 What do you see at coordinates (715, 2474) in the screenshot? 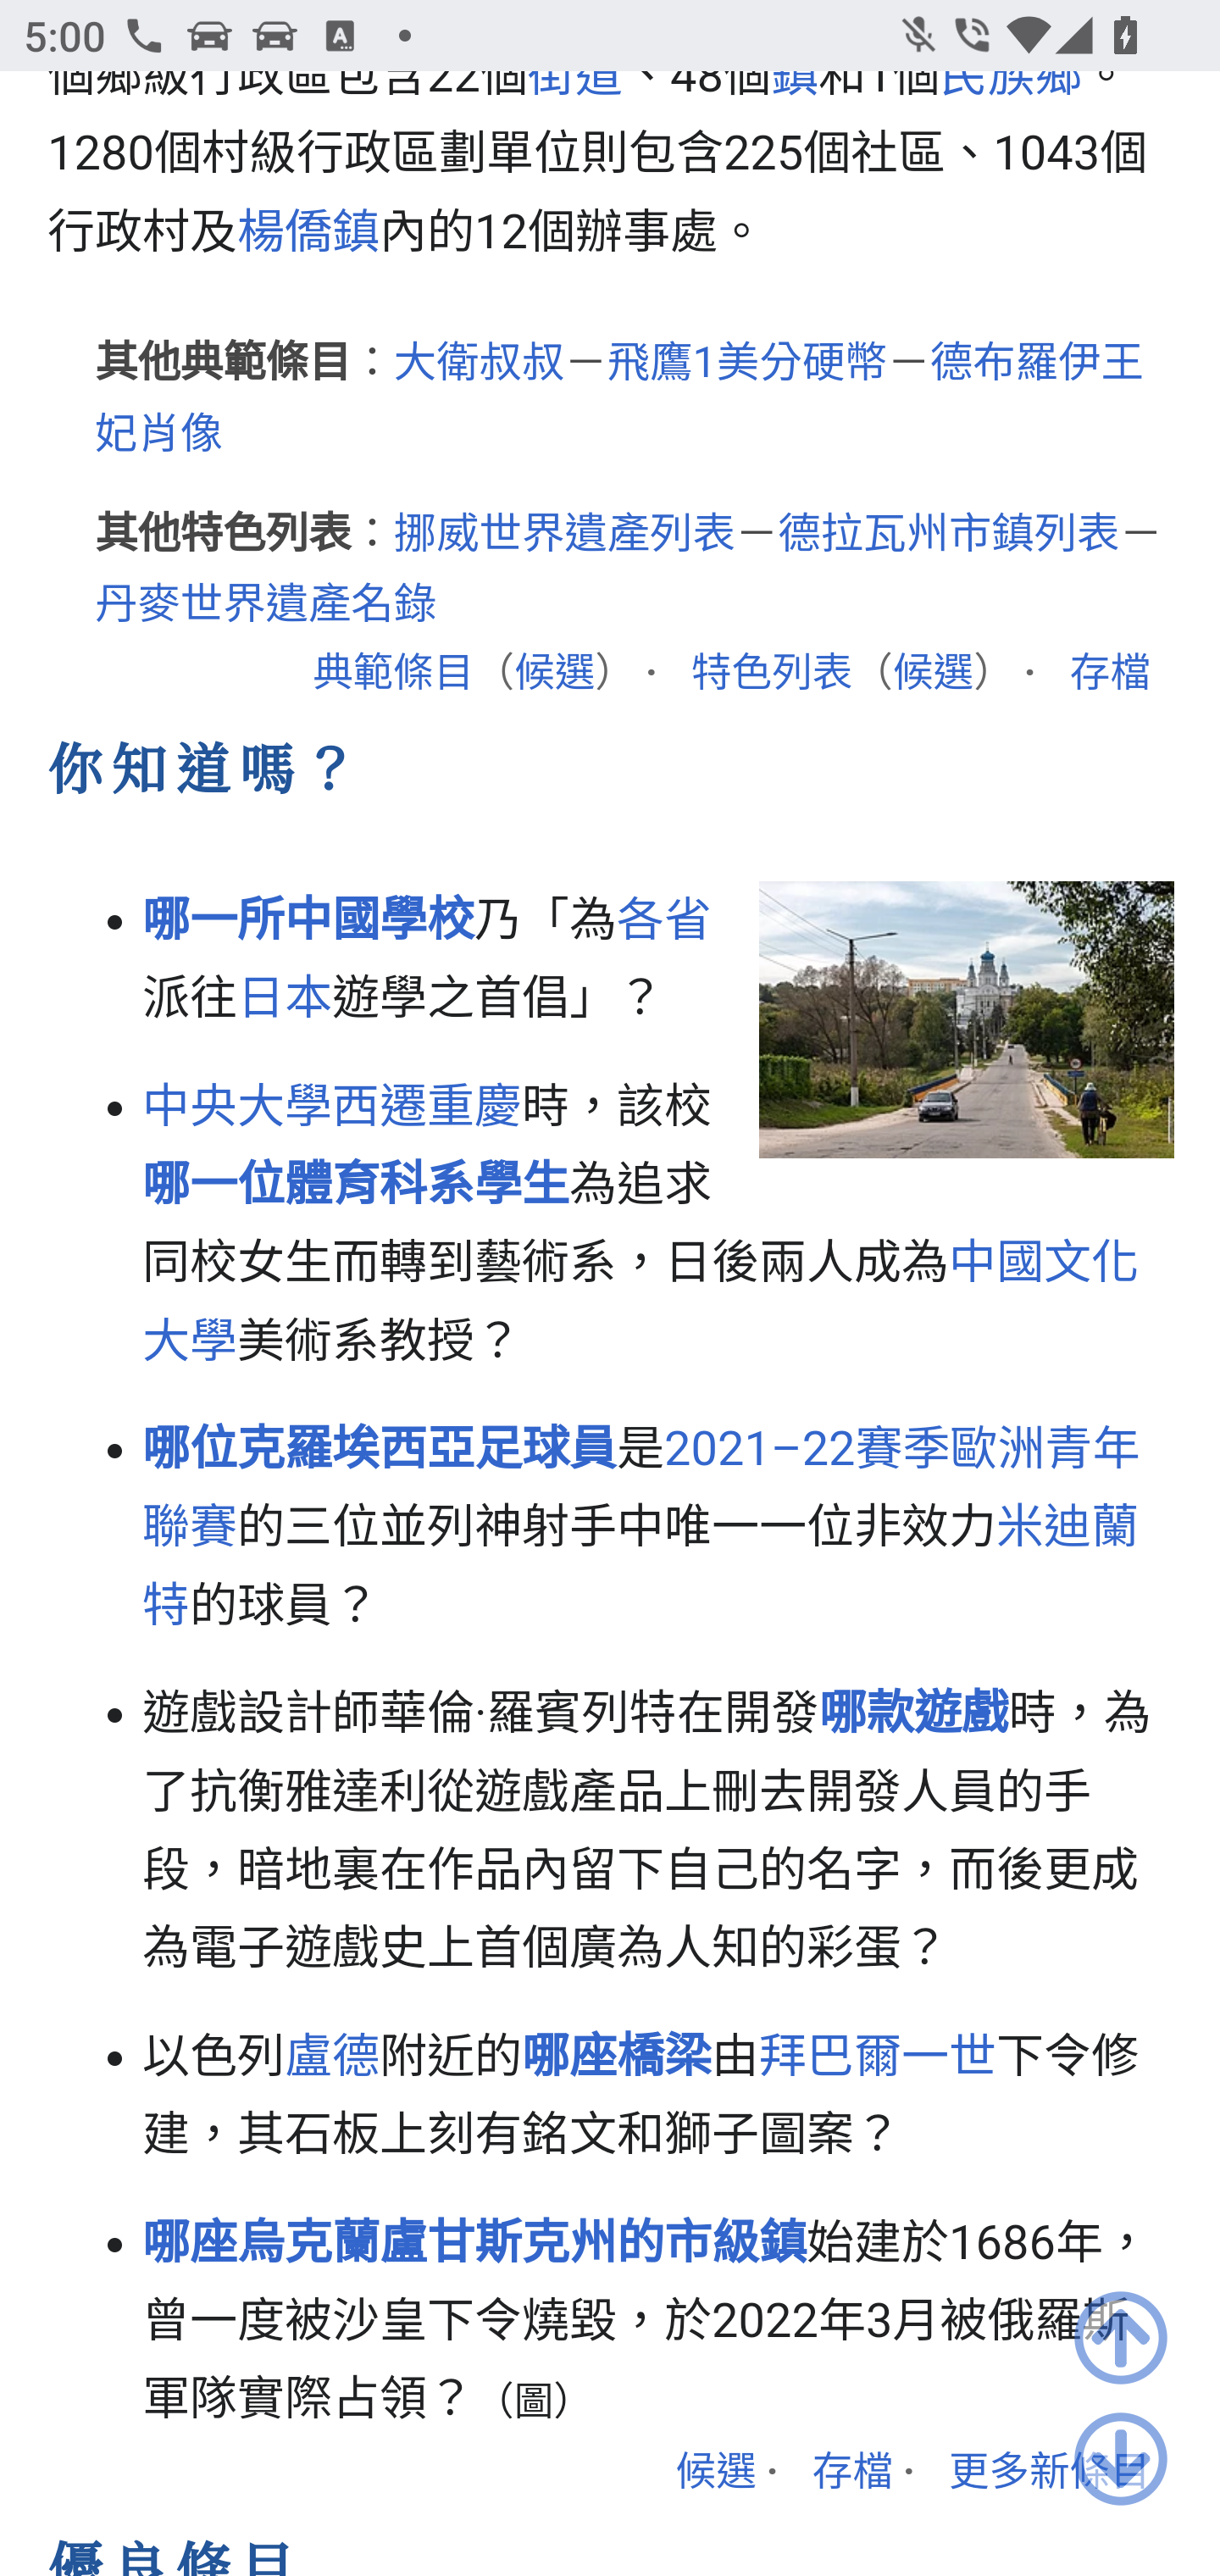
I see `候選` at bounding box center [715, 2474].